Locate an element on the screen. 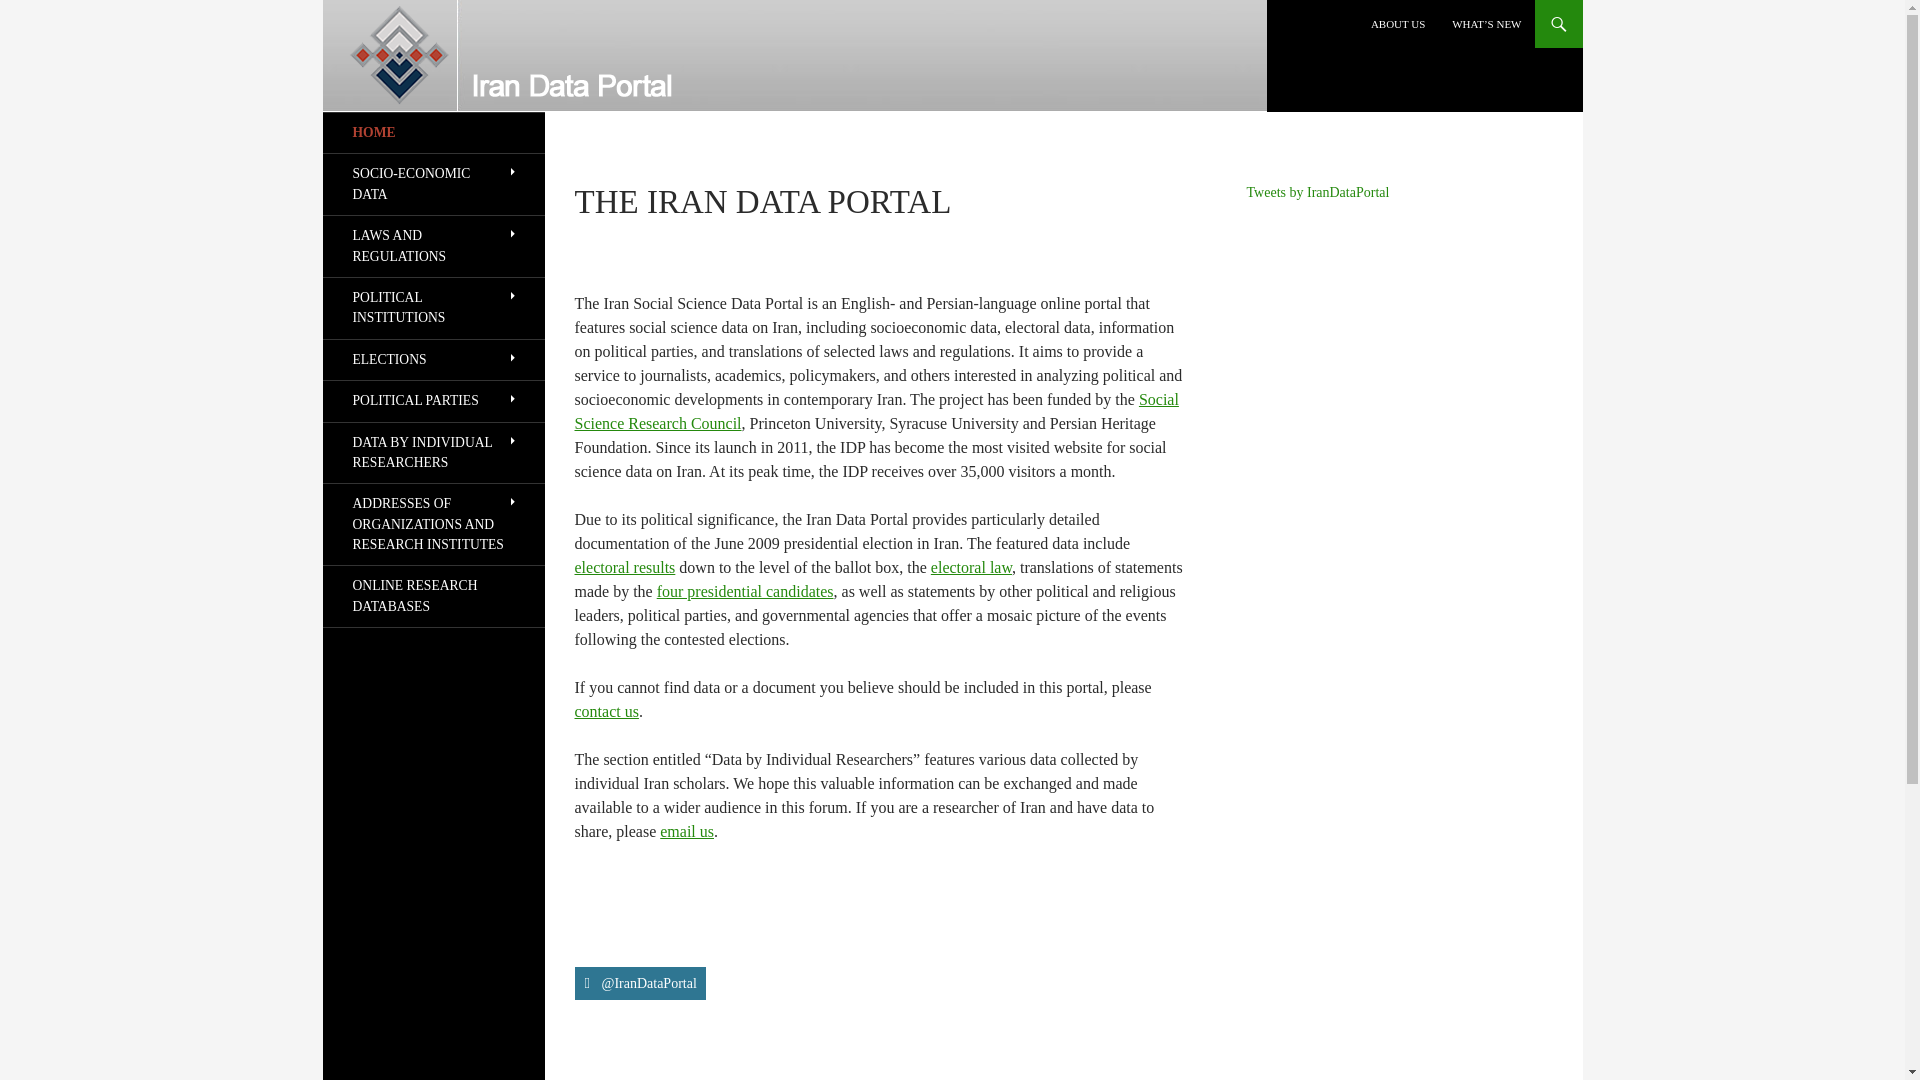 This screenshot has width=1920, height=1080. Social Science Research Council is located at coordinates (876, 411).